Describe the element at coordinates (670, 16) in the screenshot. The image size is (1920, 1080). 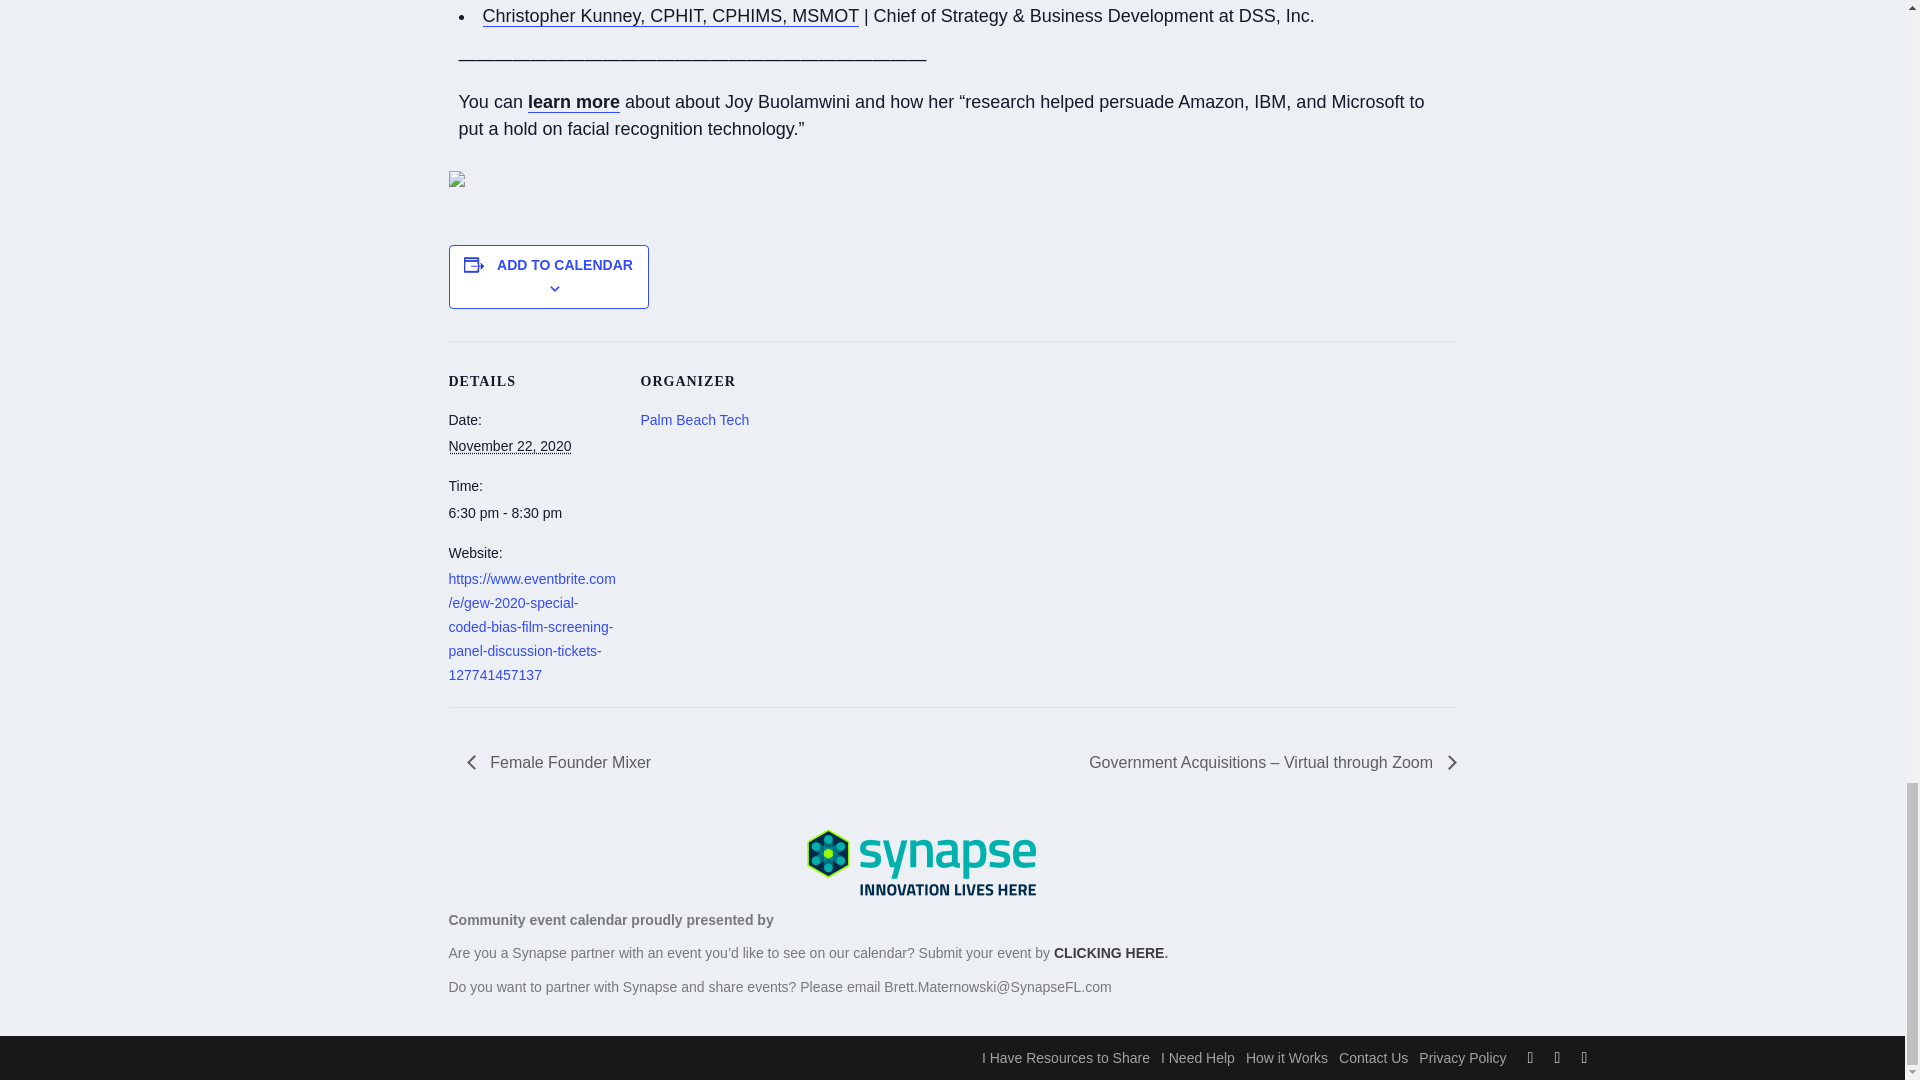
I see `Christopher Kunney, CPHIT, CPHIMS, MSMOT` at that location.